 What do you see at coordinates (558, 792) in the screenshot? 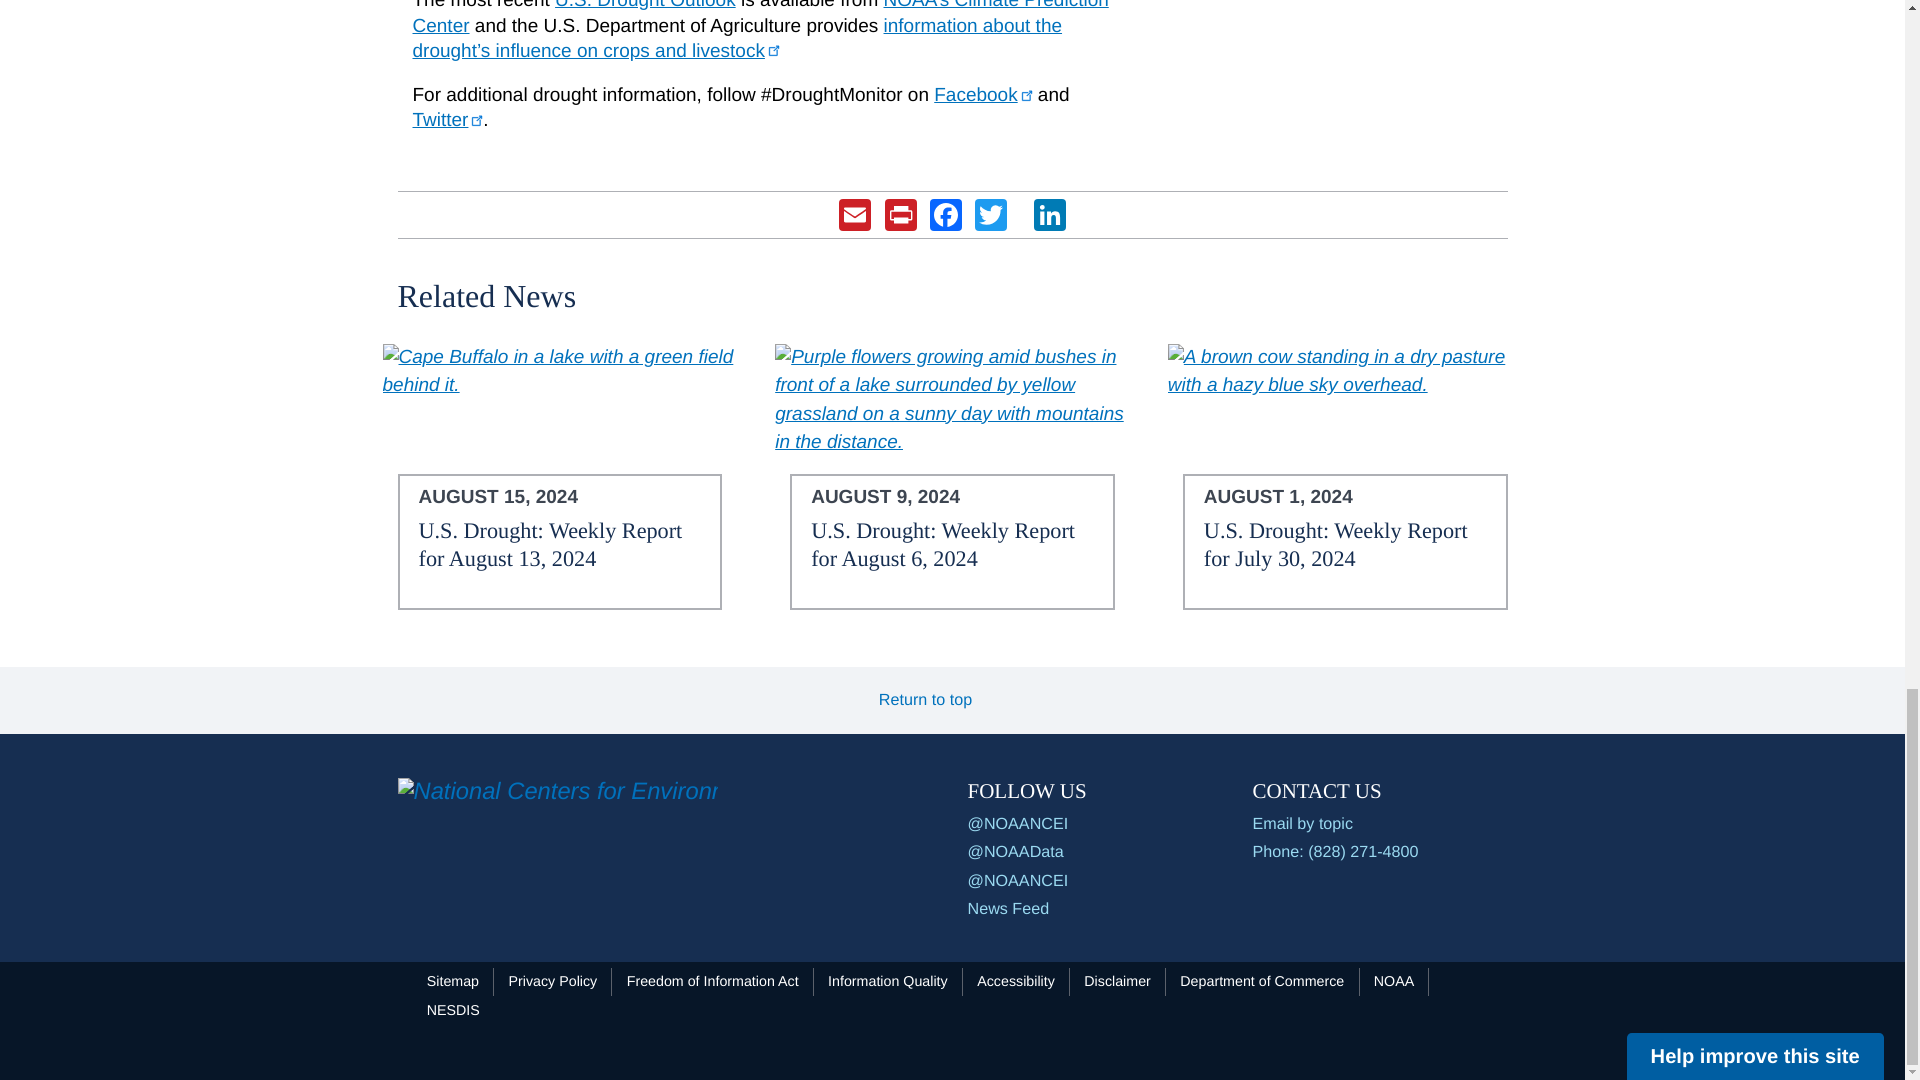
I see `Home` at bounding box center [558, 792].